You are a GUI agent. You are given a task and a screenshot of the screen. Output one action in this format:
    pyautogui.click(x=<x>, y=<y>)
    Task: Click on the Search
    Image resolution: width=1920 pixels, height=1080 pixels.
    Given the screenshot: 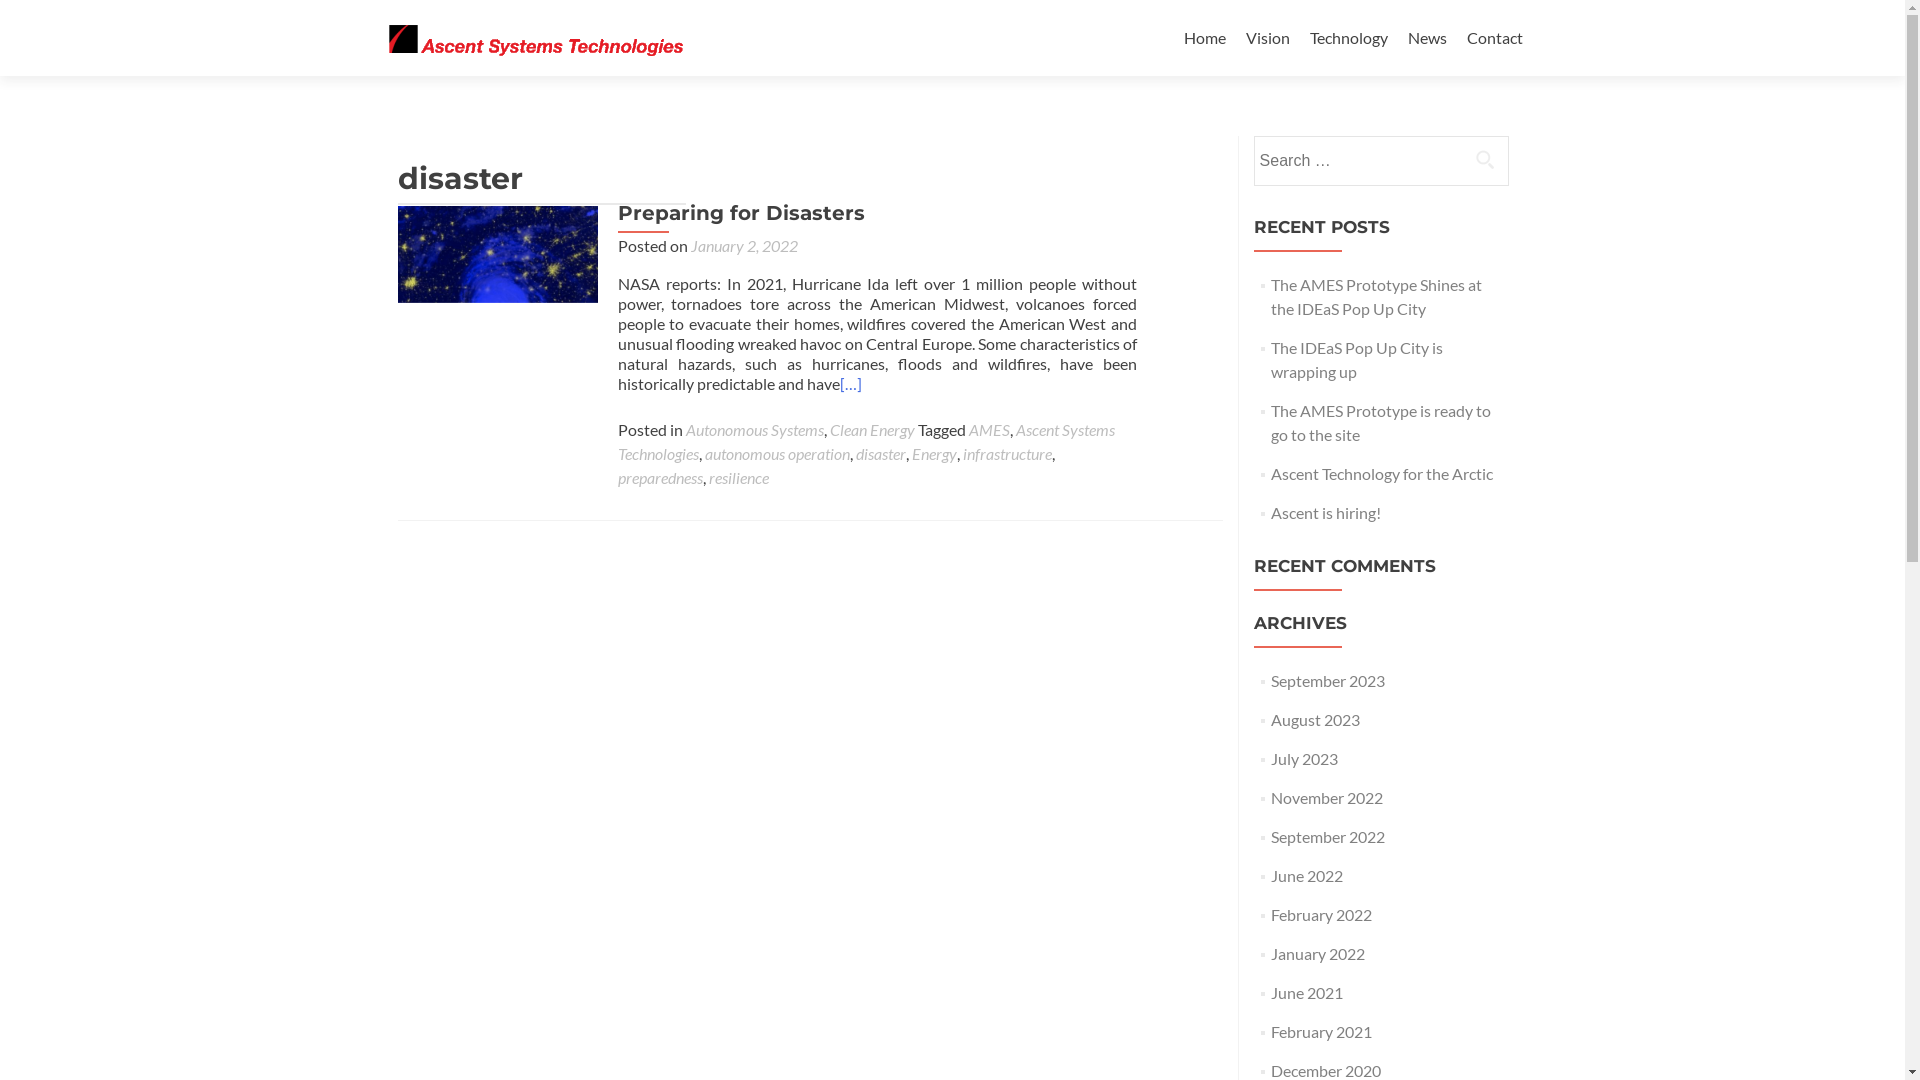 What is the action you would take?
    pyautogui.click(x=1485, y=159)
    